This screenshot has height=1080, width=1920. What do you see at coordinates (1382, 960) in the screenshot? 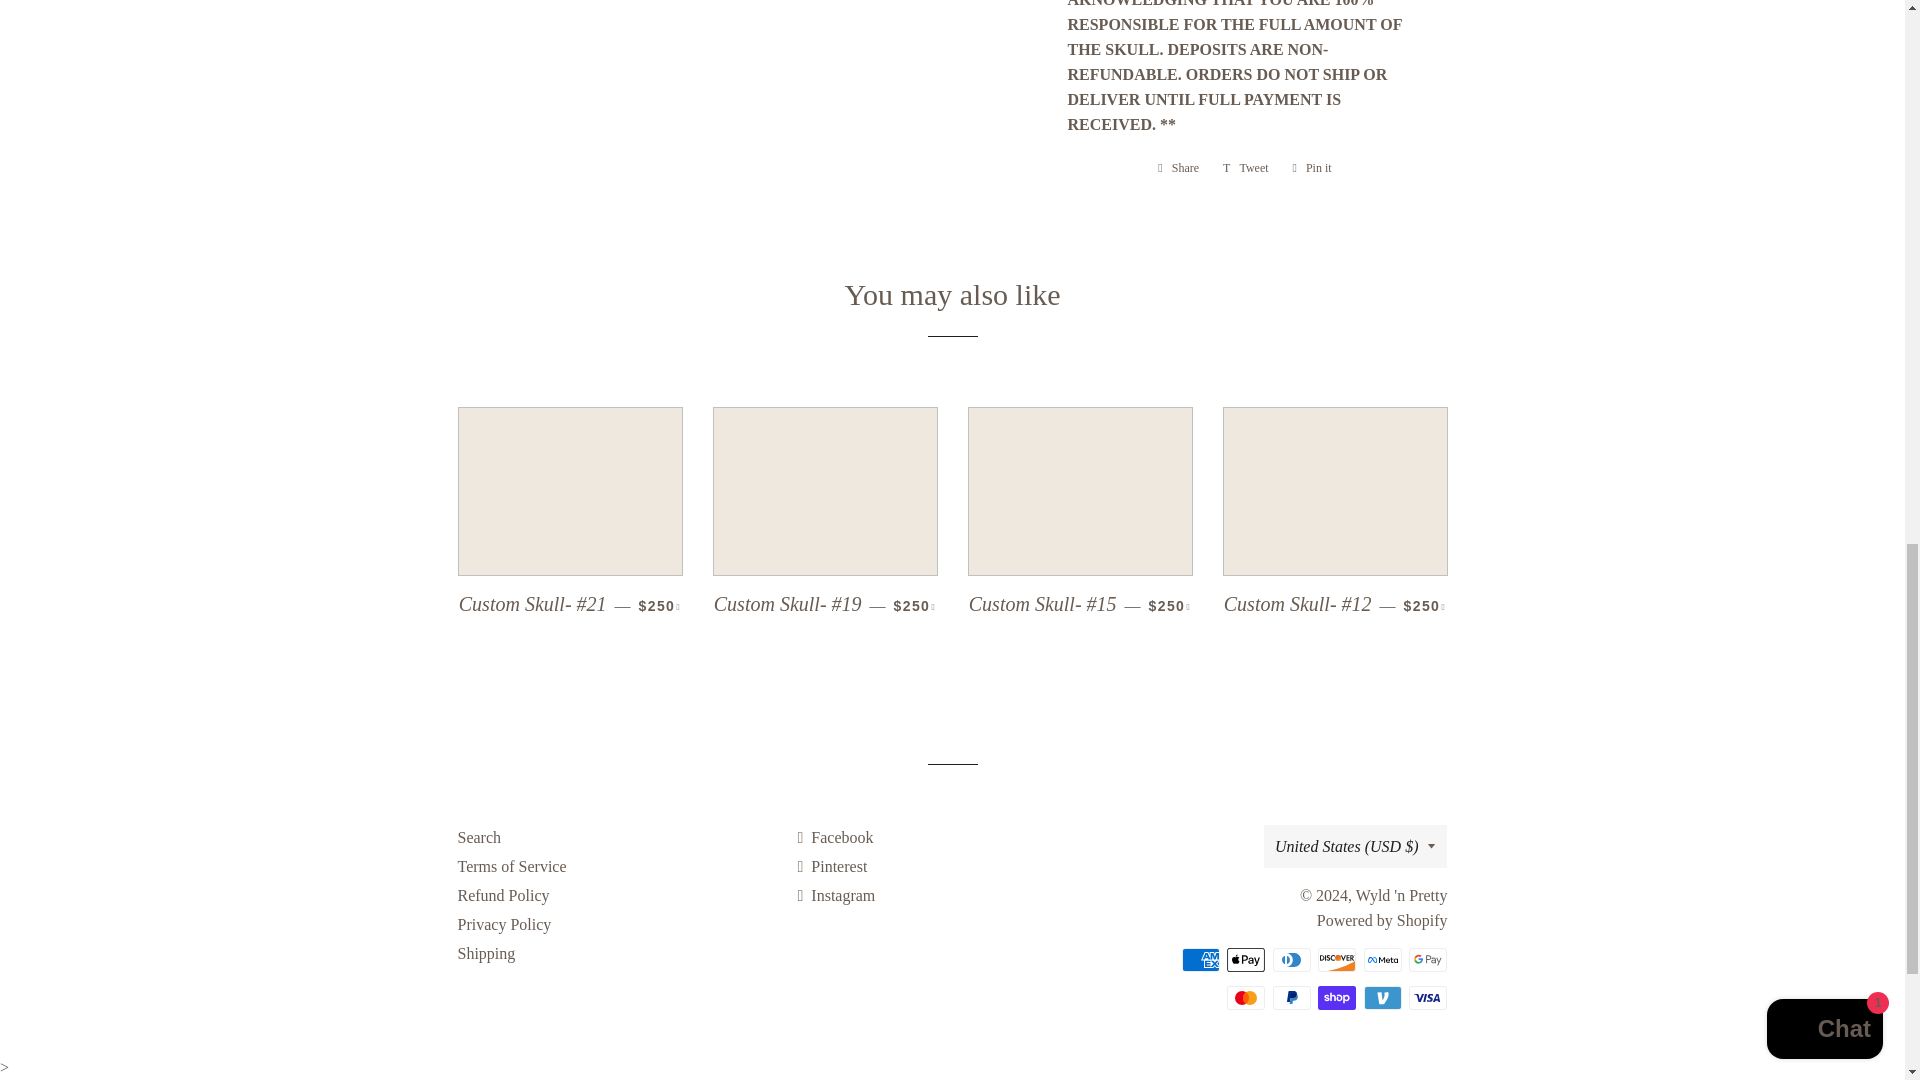
I see `Meta Pay` at bounding box center [1382, 960].